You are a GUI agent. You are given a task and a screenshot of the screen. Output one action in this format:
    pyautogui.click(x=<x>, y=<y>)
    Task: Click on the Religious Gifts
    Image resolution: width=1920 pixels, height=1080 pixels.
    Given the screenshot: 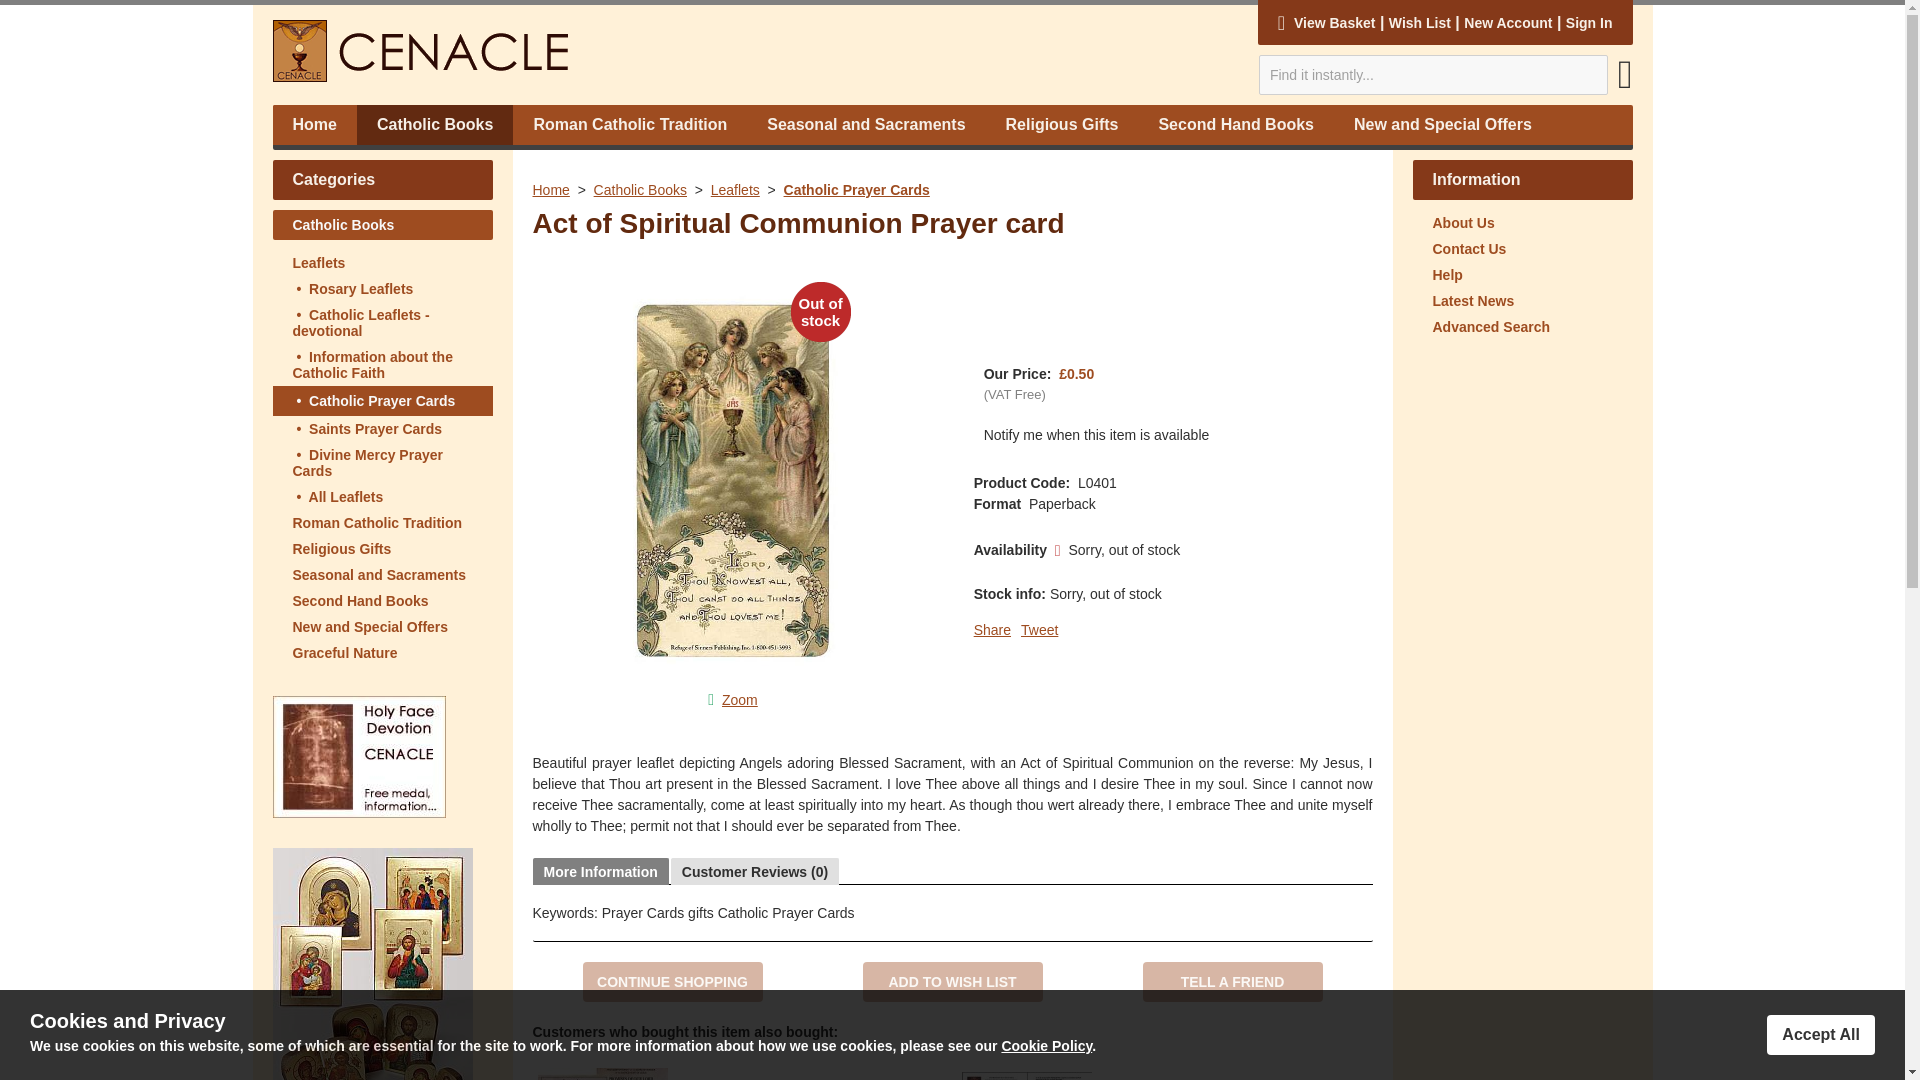 What is the action you would take?
    pyautogui.click(x=382, y=548)
    